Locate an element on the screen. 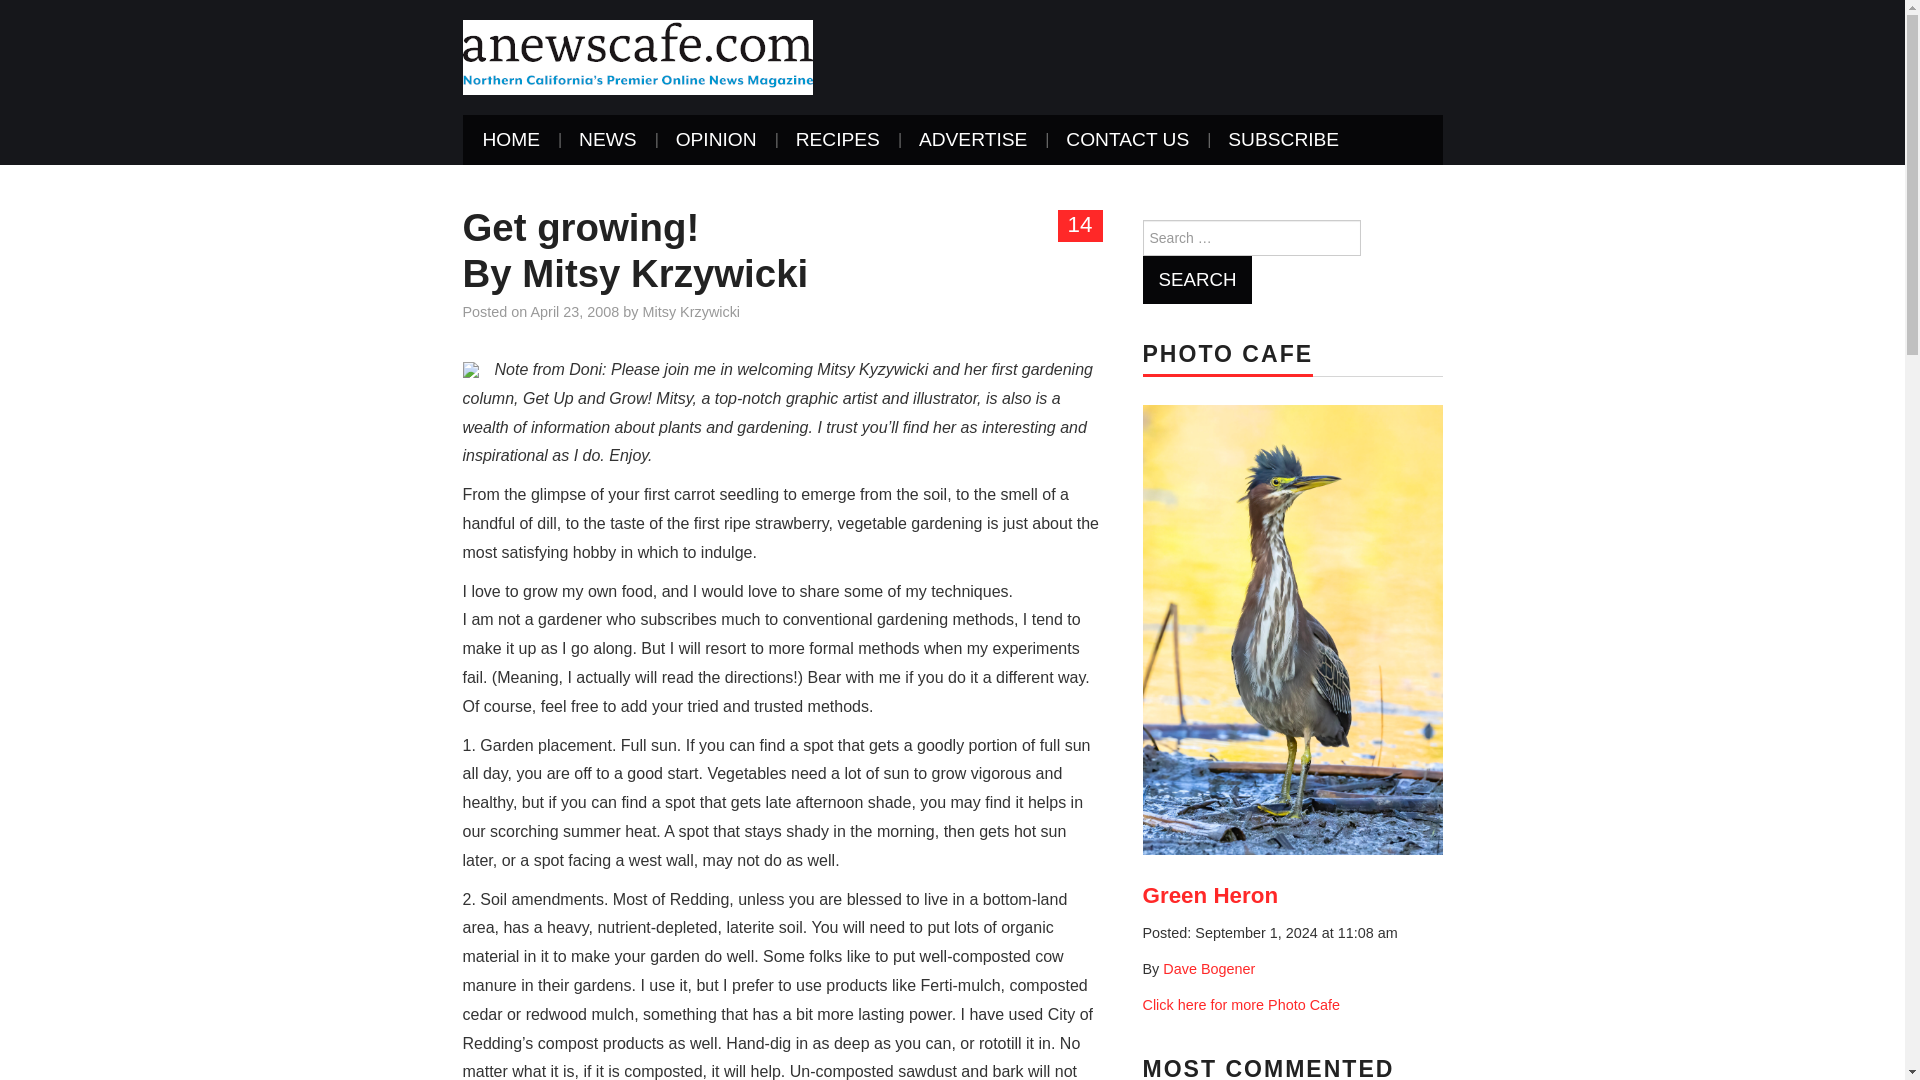 The height and width of the screenshot is (1080, 1920). Dave Bogener is located at coordinates (1209, 969).